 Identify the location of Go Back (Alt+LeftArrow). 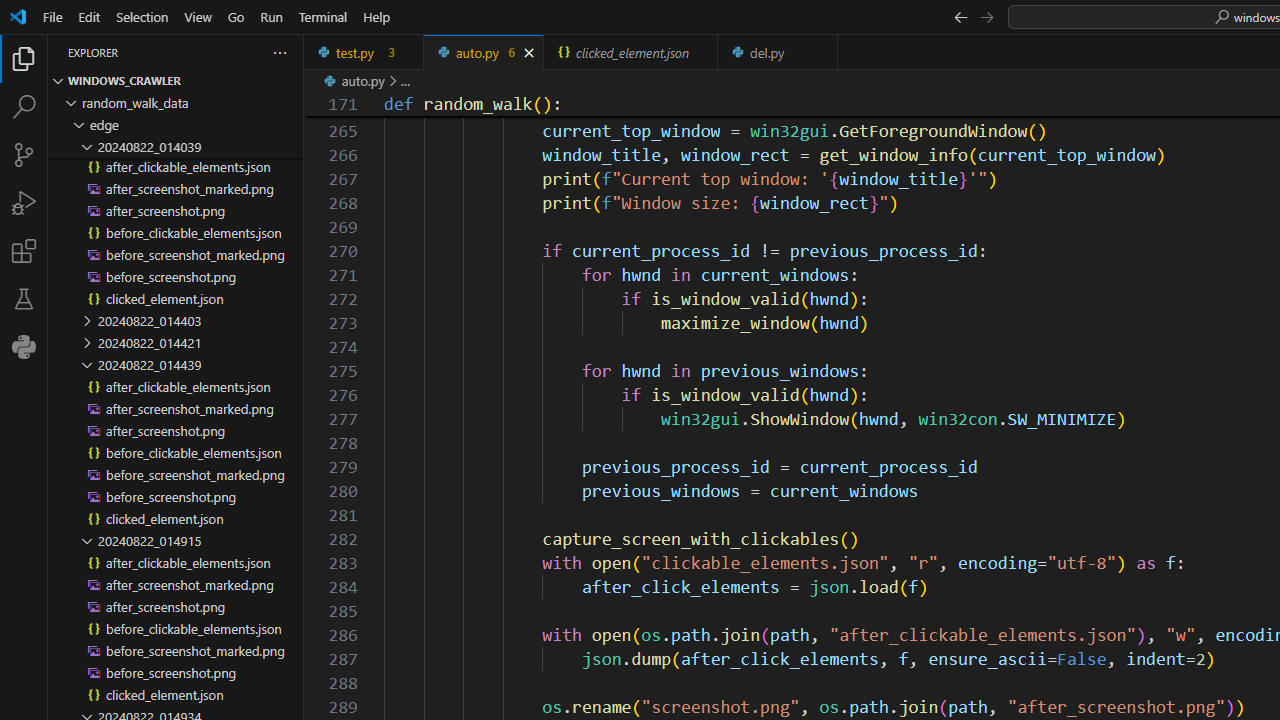
(960, 16).